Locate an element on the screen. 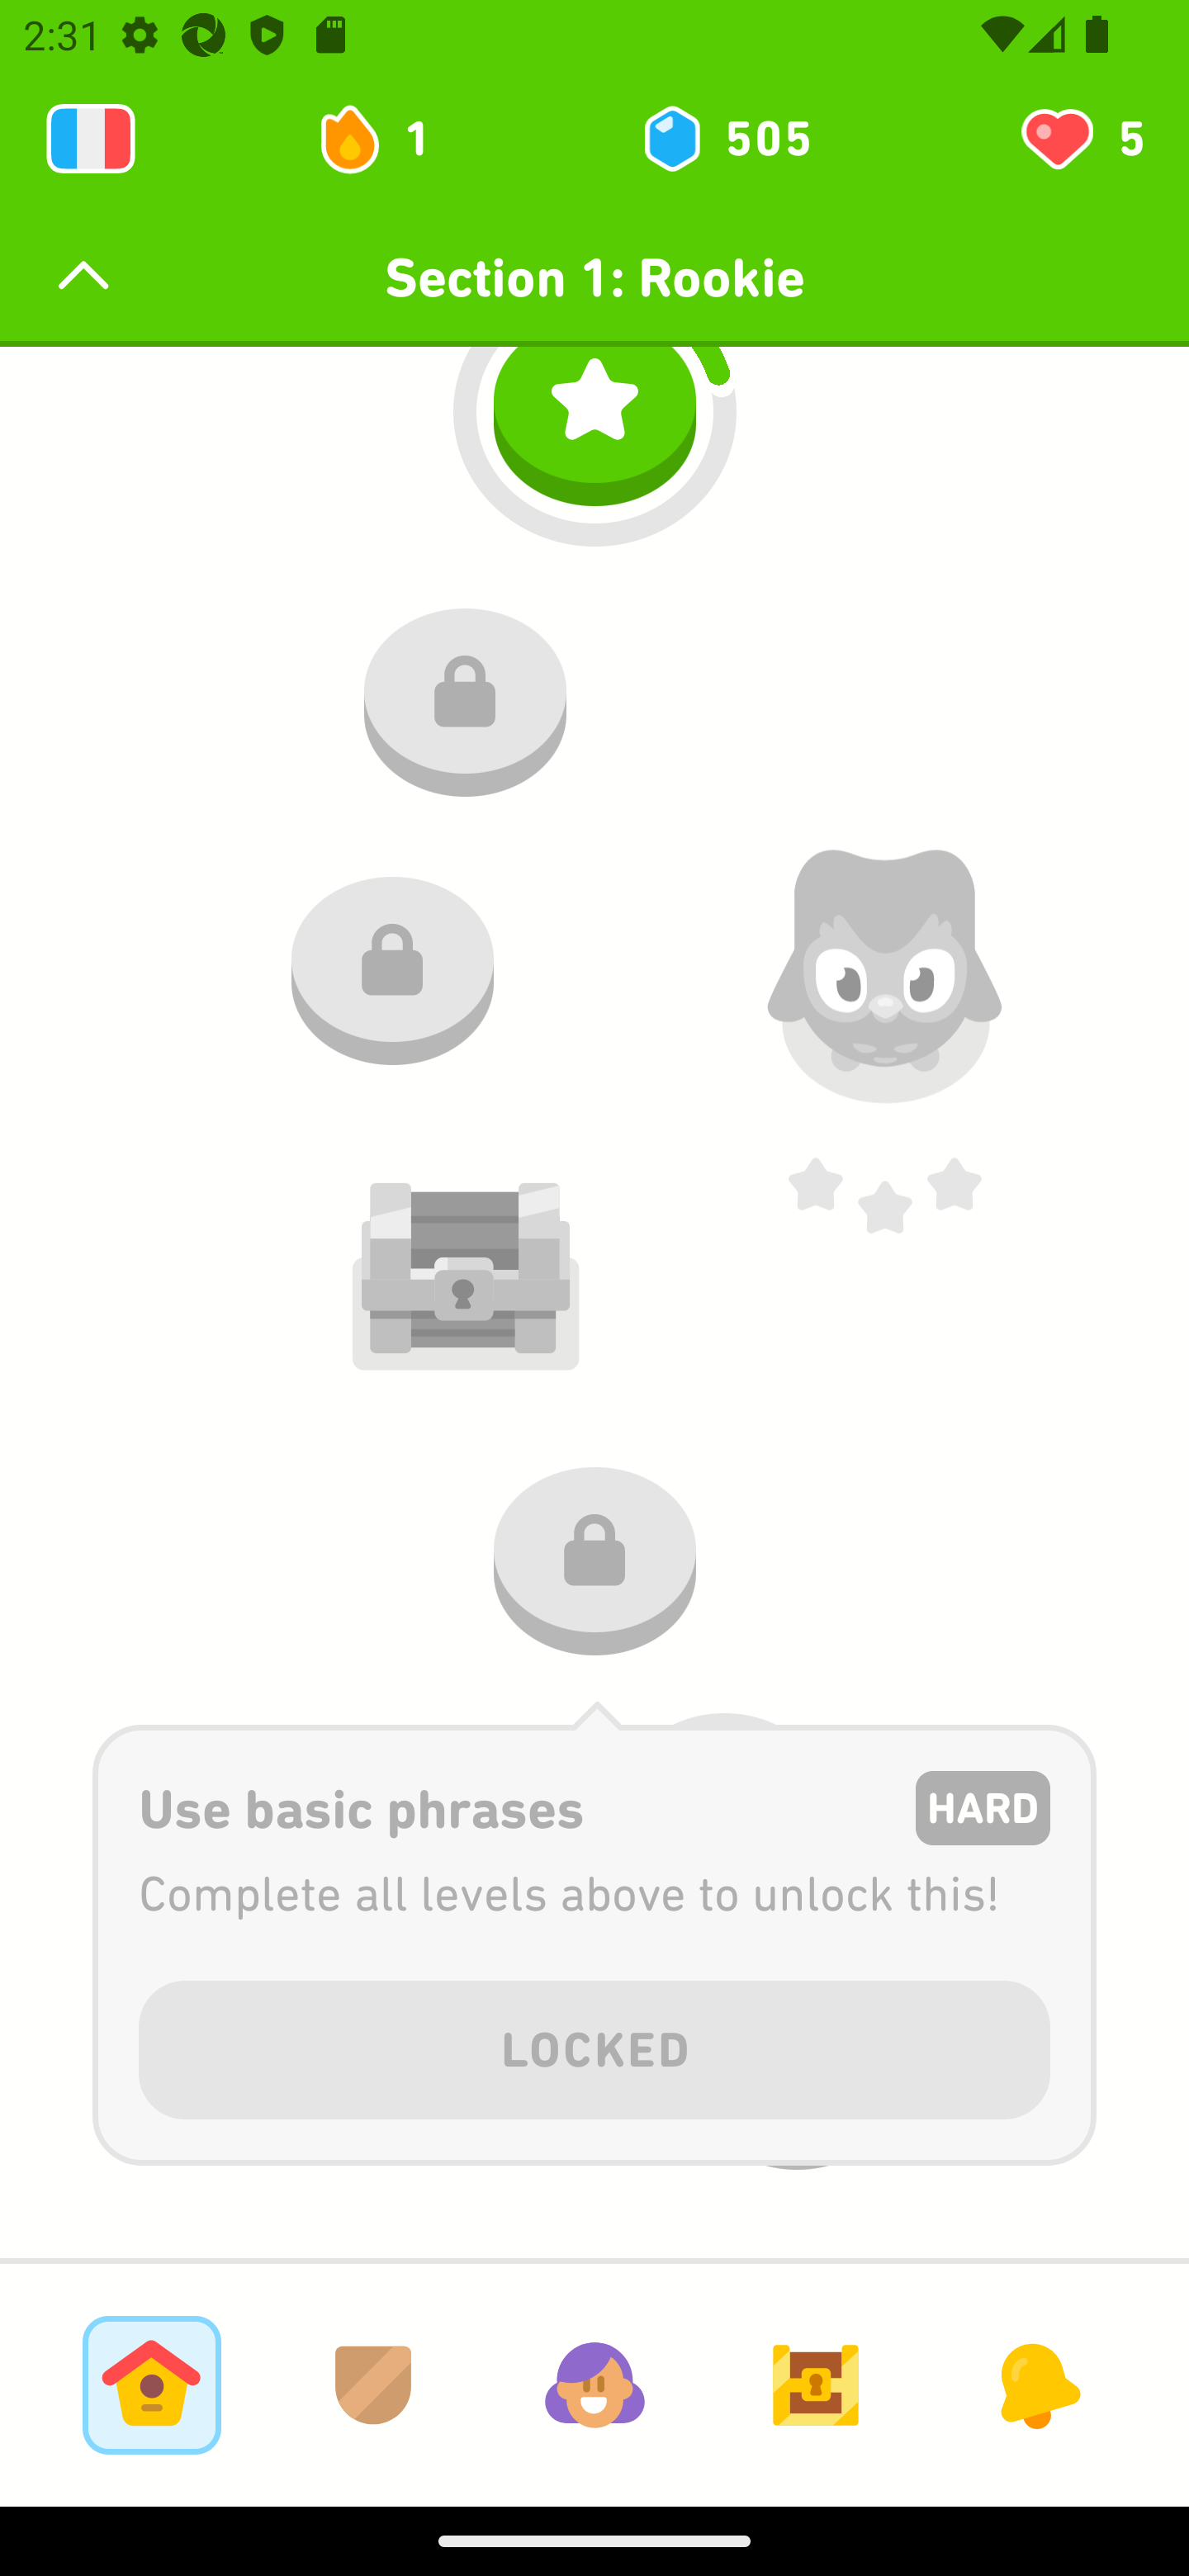  Learn Tab is located at coordinates (151, 2384).